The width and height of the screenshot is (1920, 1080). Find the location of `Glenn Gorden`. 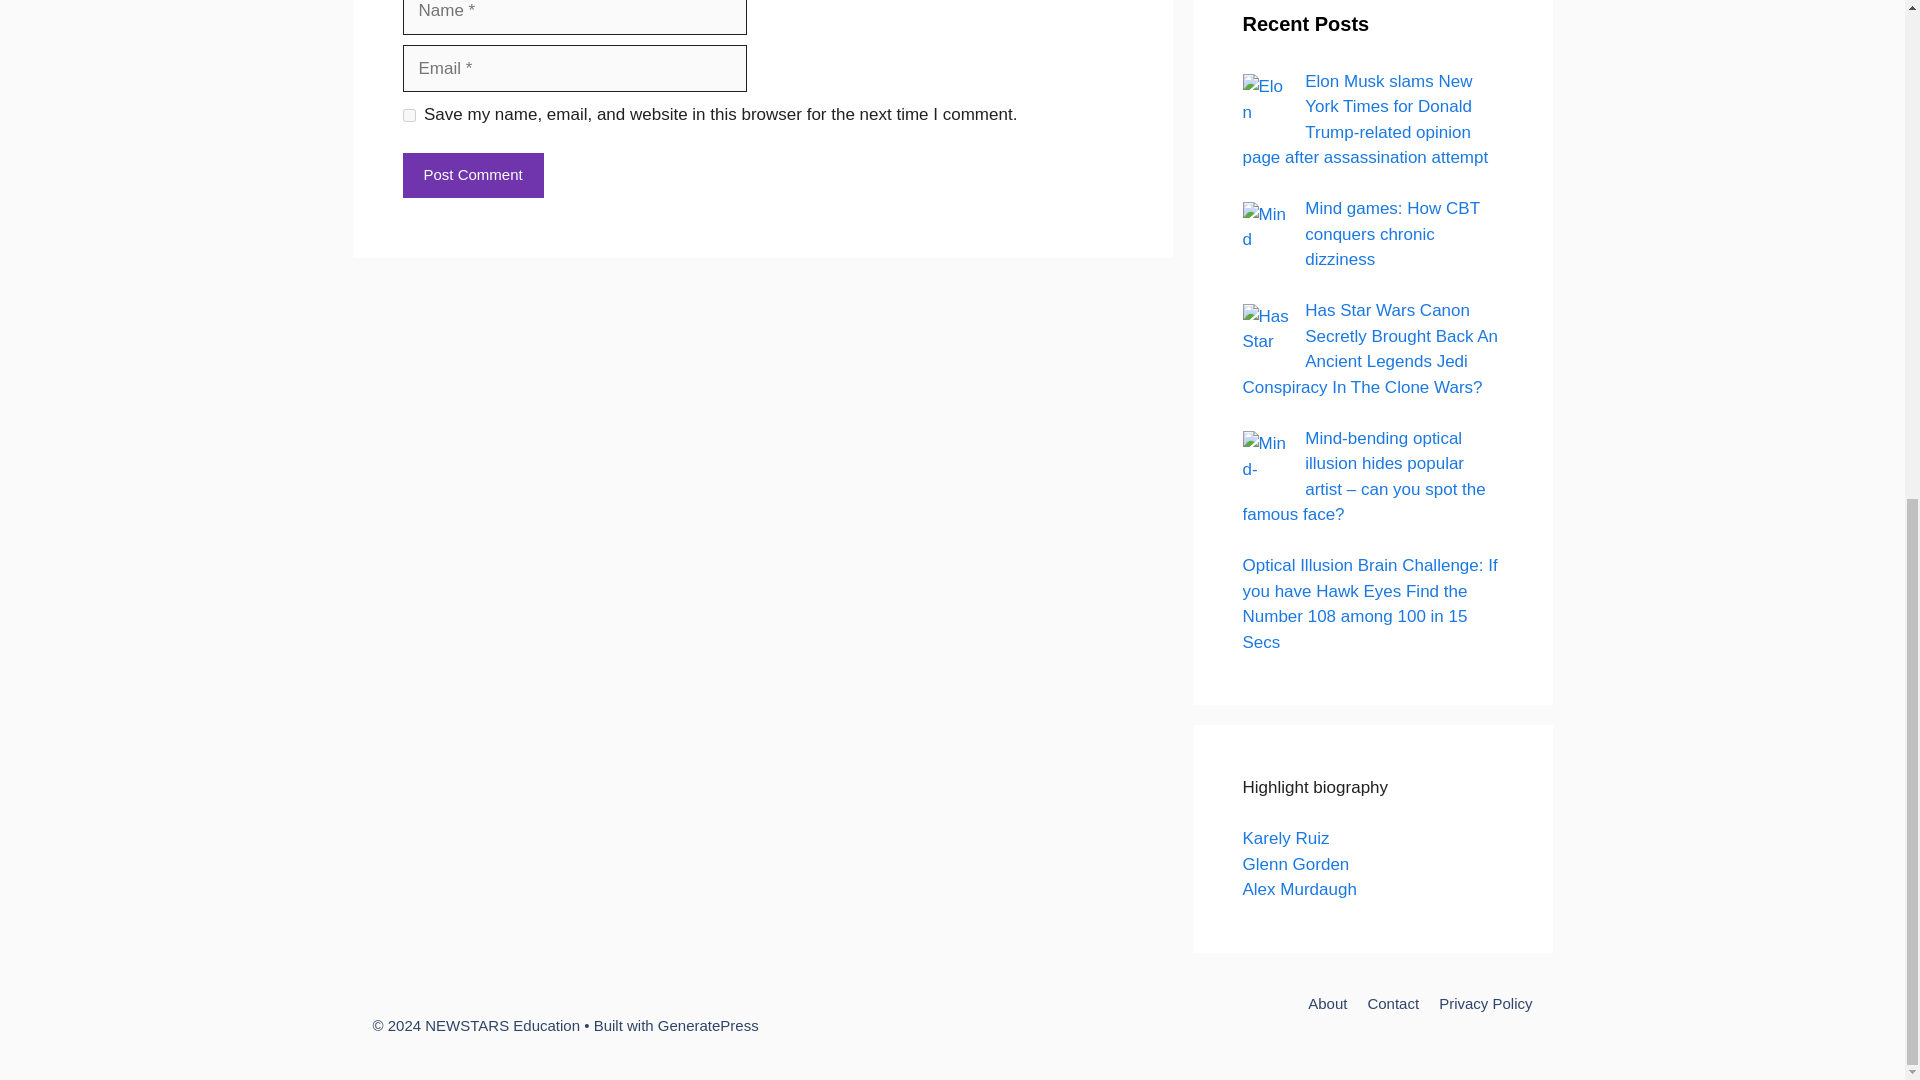

Glenn Gorden is located at coordinates (1296, 864).